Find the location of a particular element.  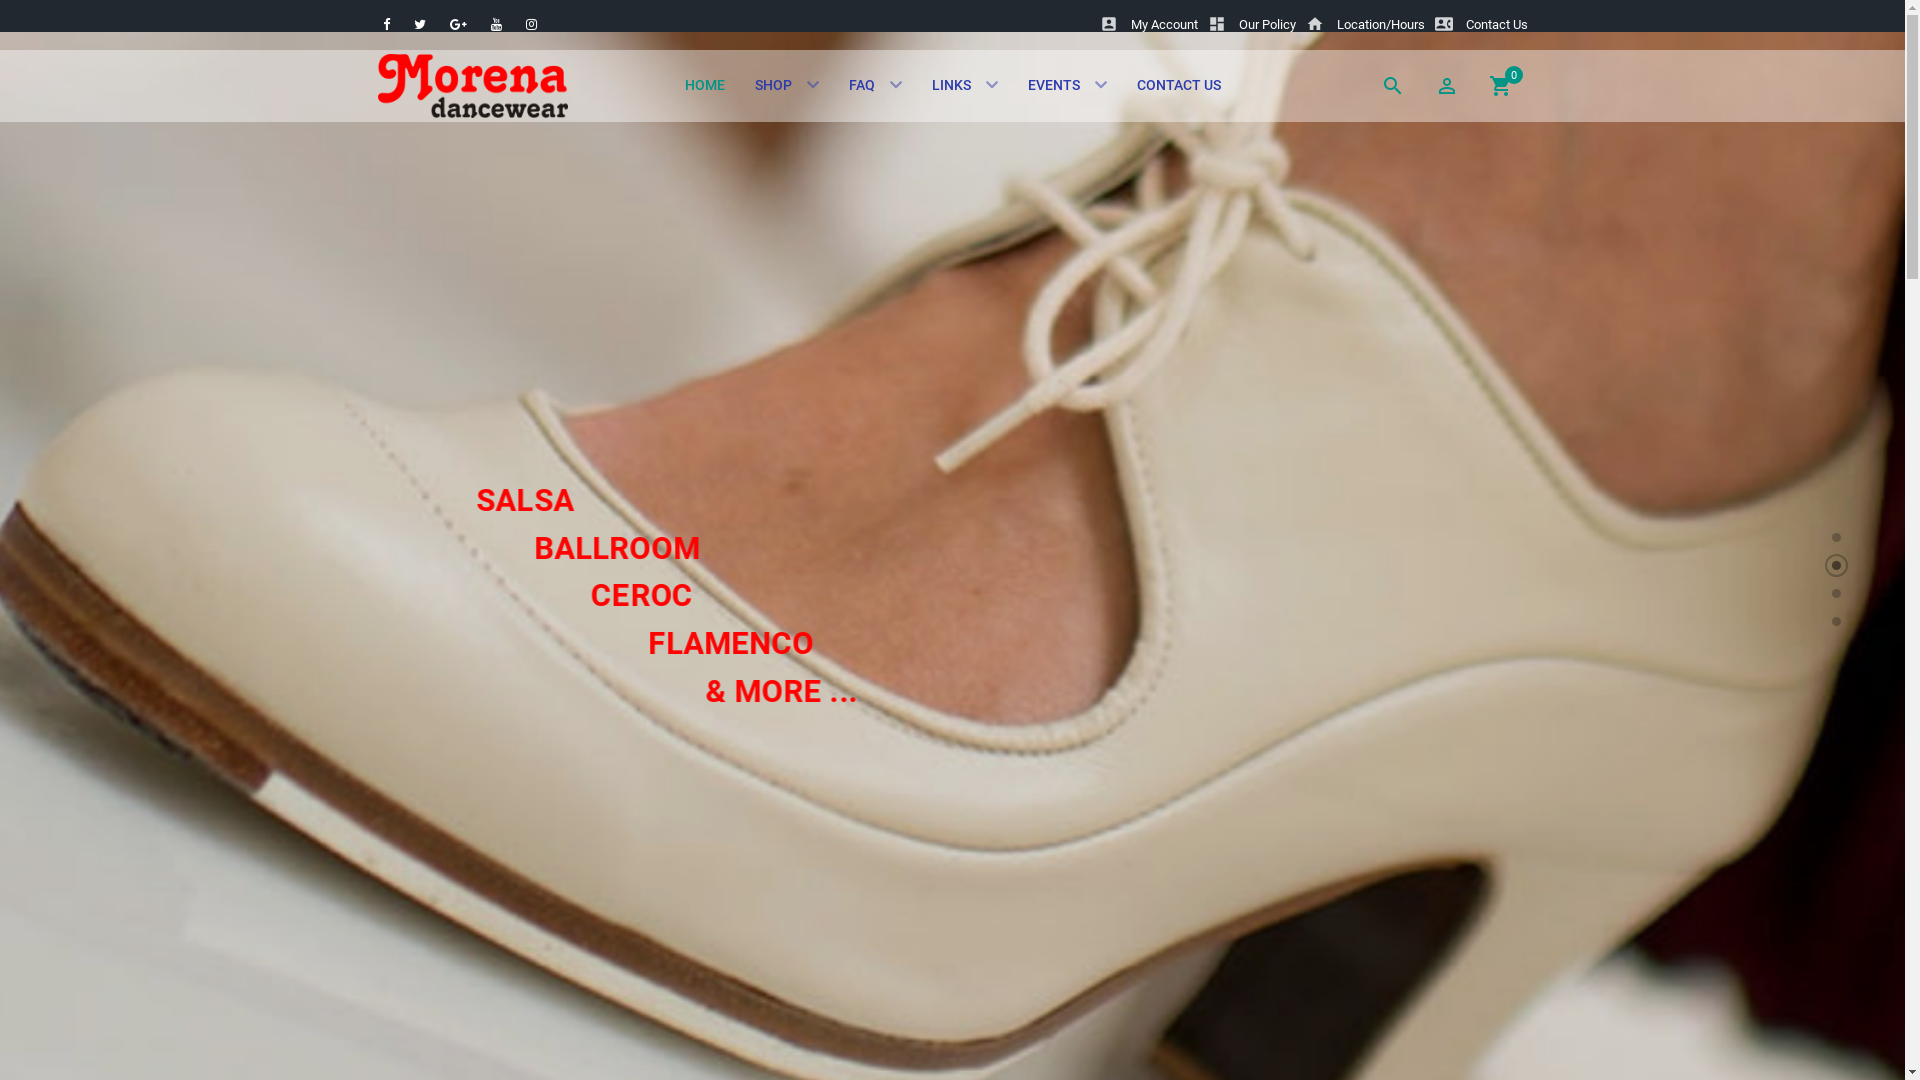

dashboardOur Policy is located at coordinates (1252, 24).